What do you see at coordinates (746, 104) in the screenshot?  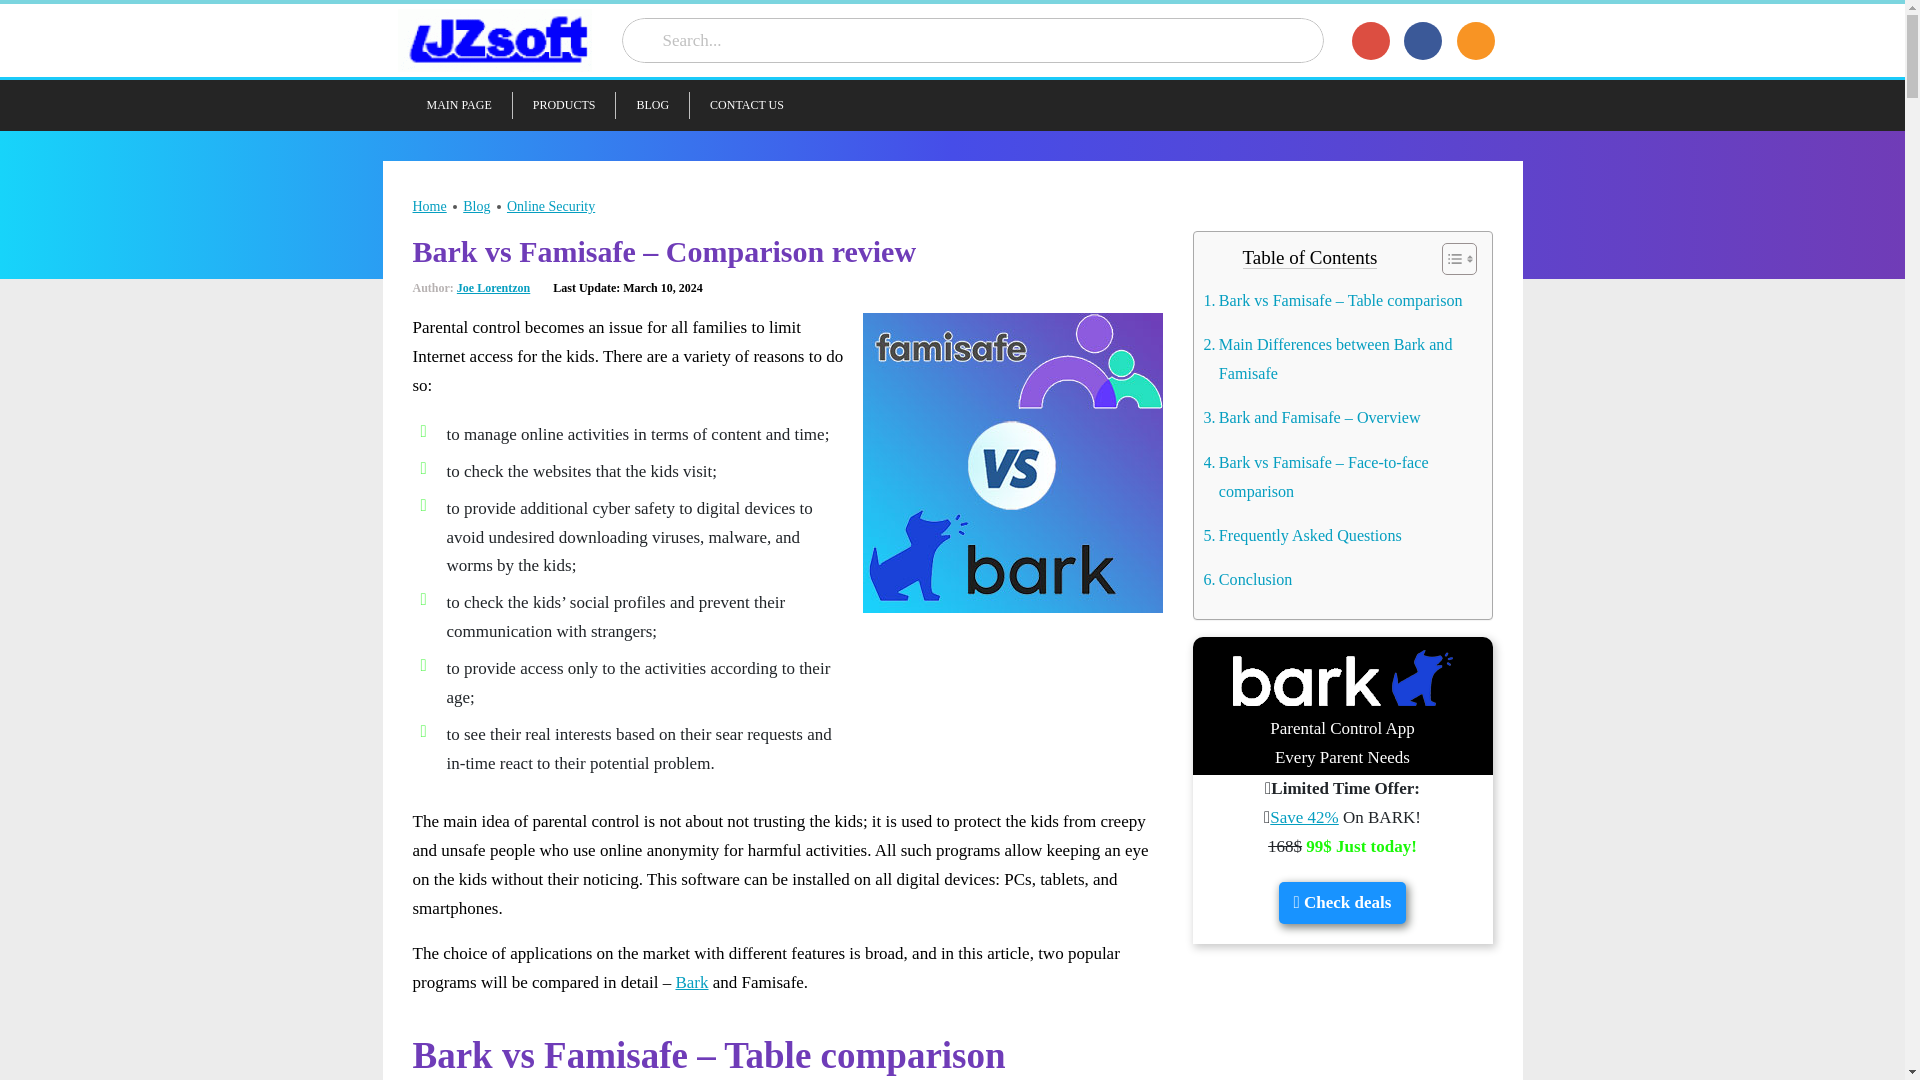 I see `CONTACT US` at bounding box center [746, 104].